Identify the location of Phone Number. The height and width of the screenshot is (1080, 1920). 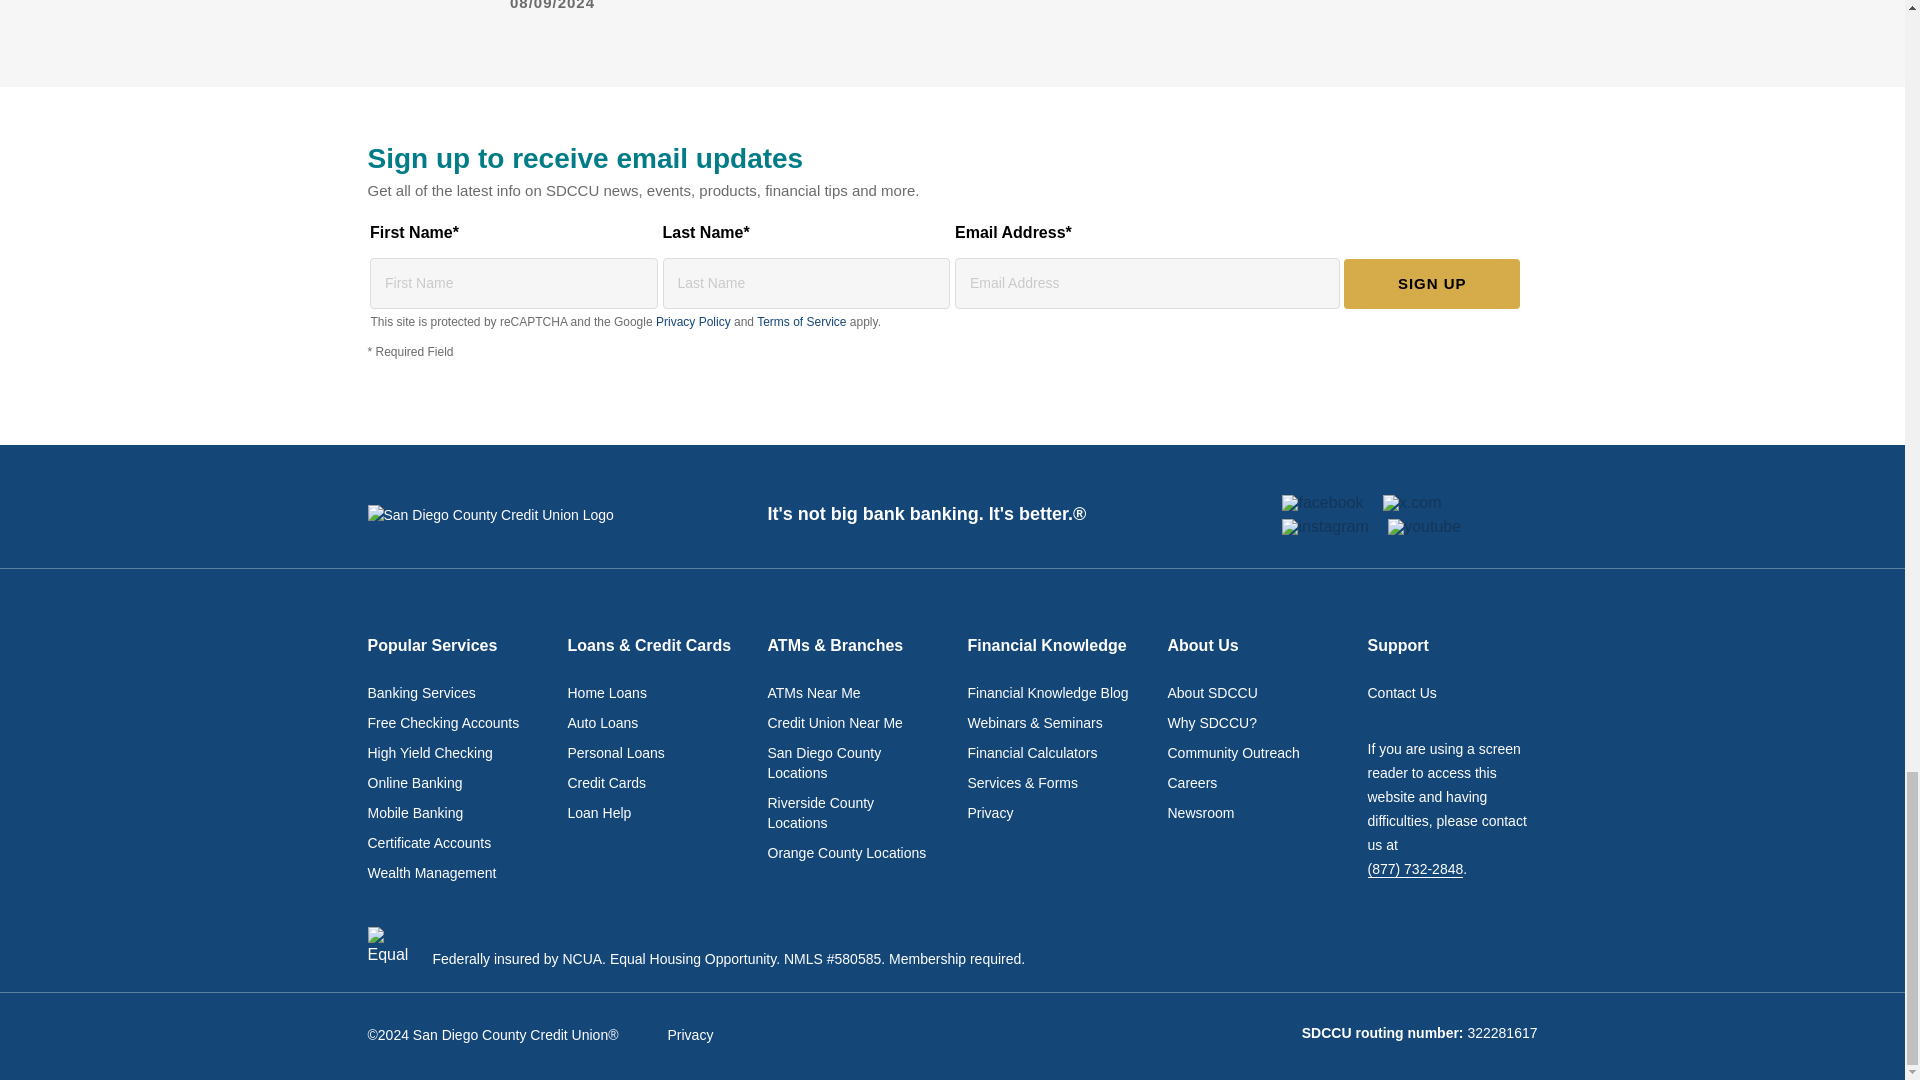
(1415, 869).